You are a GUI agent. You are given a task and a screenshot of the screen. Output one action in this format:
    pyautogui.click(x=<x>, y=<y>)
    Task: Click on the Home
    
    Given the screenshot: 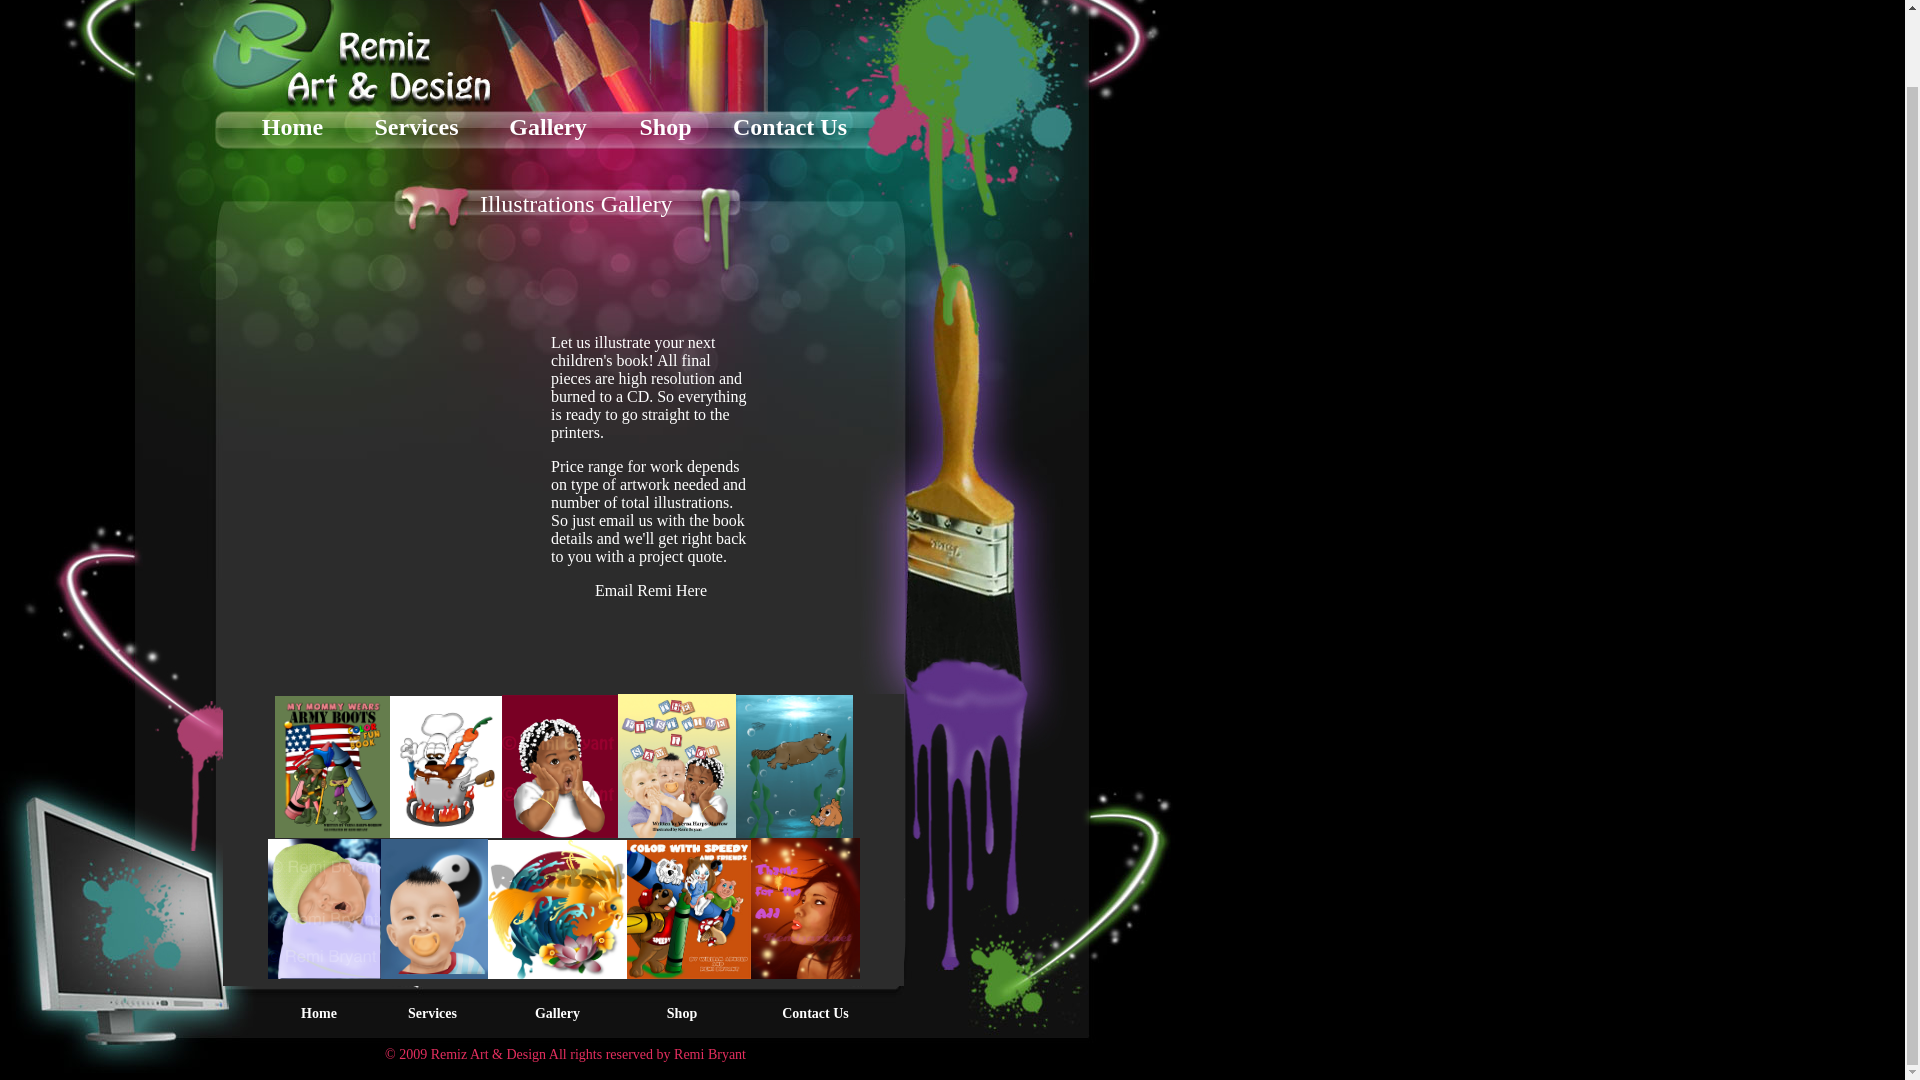 What is the action you would take?
    pyautogui.click(x=319, y=1012)
    